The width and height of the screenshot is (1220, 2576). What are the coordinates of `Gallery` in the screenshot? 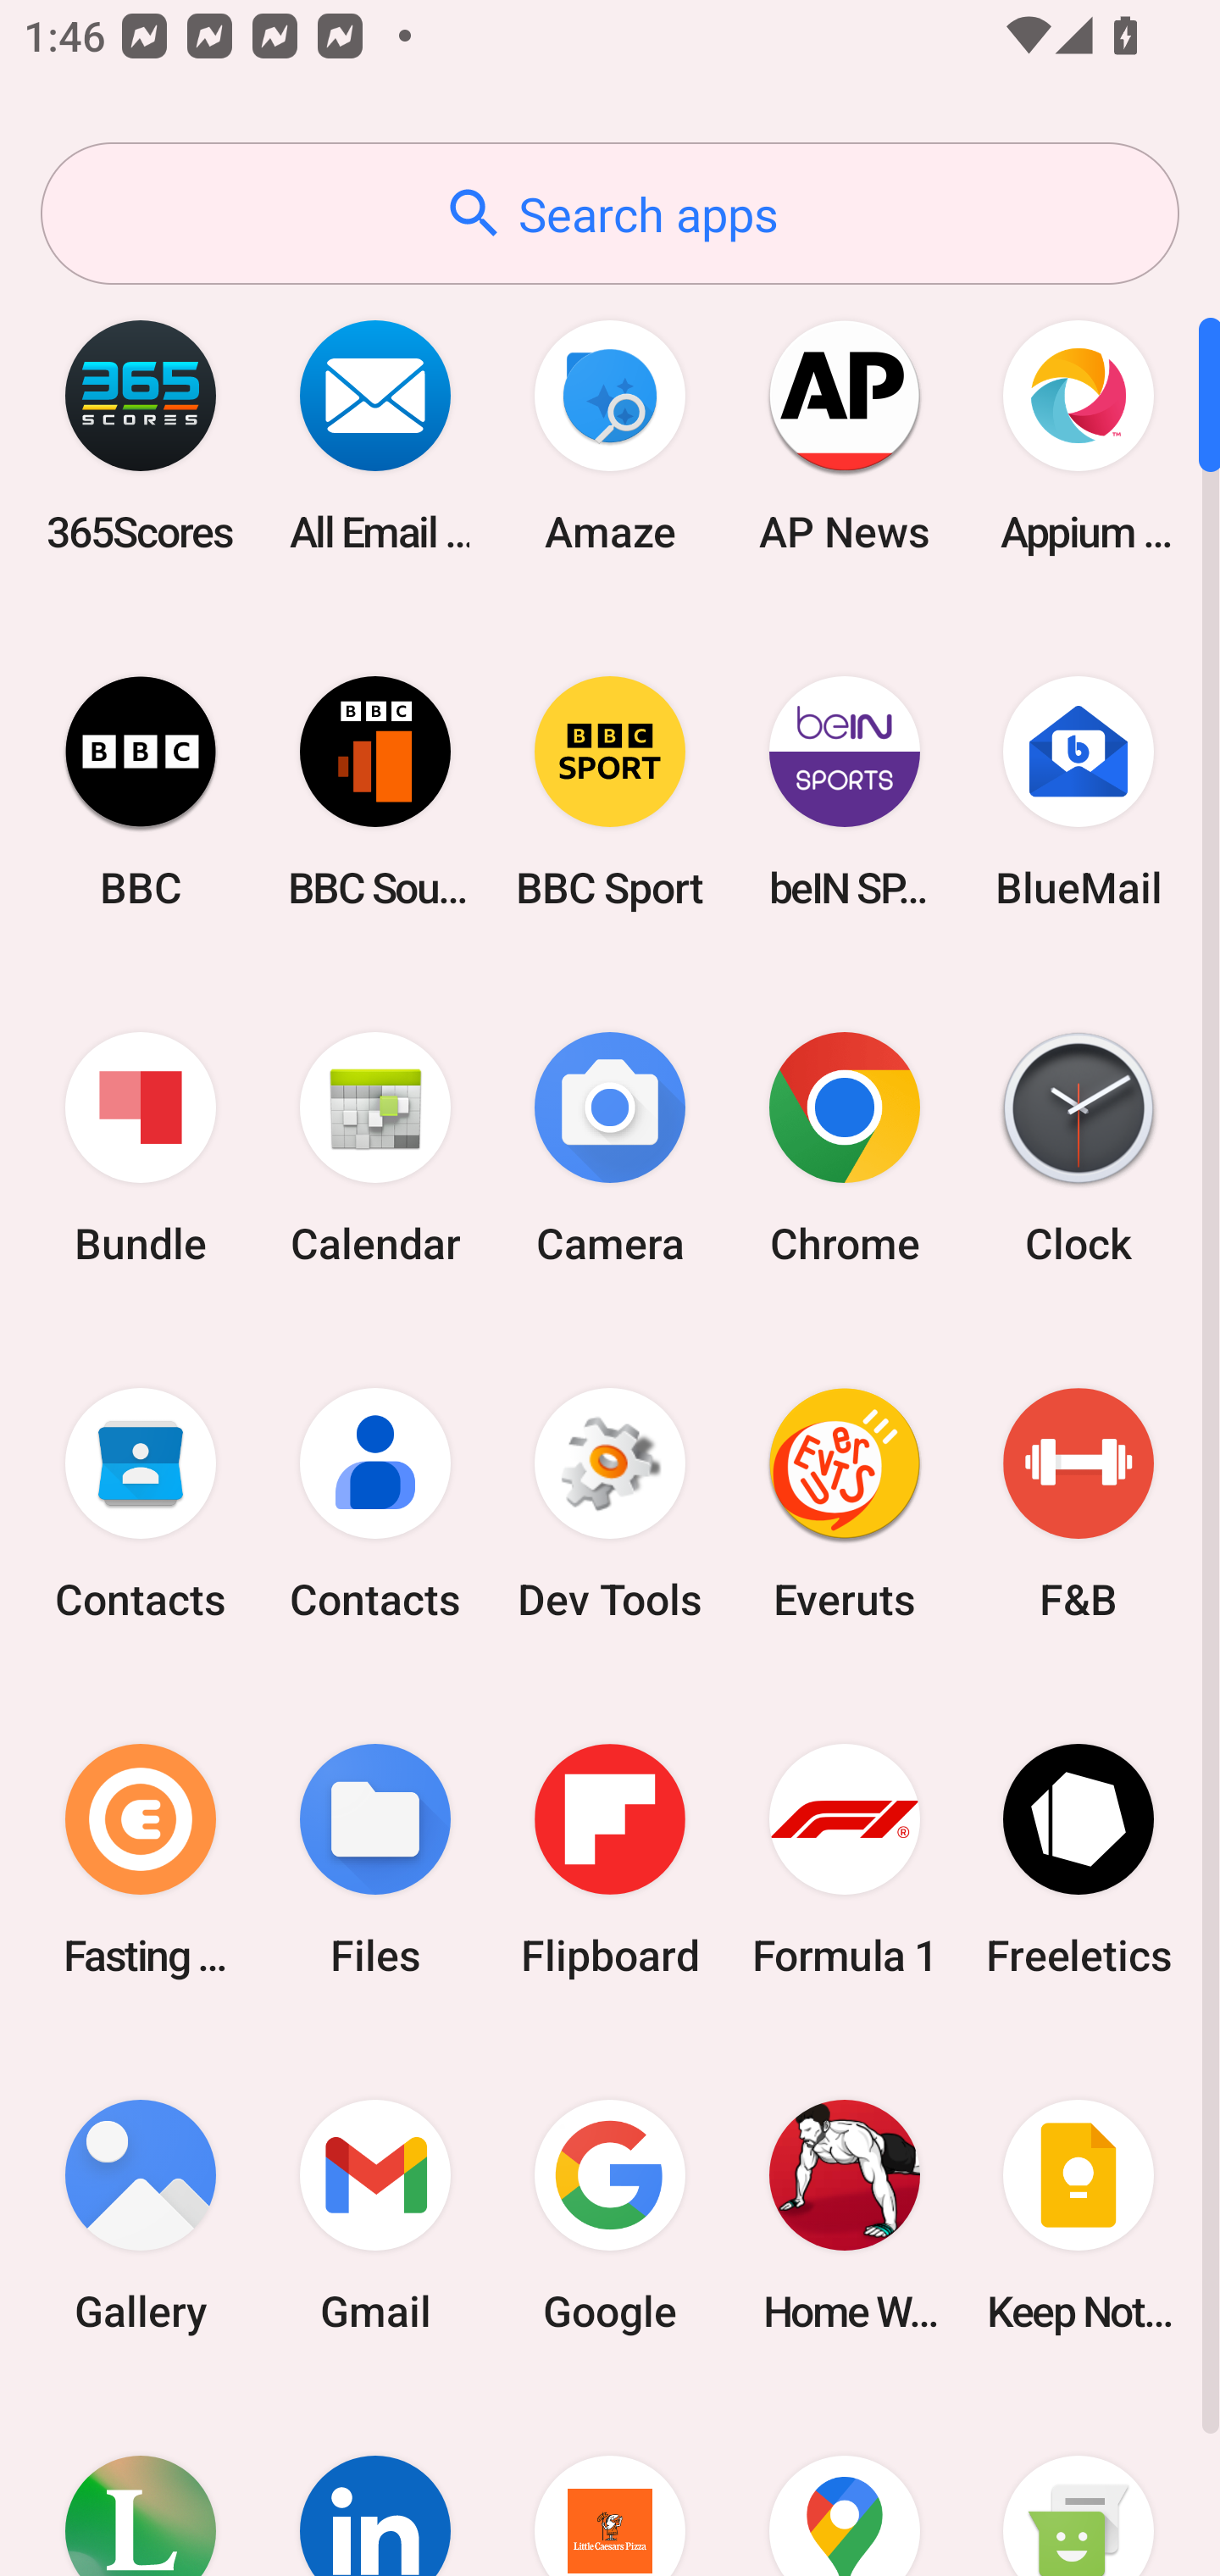 It's located at (141, 2215).